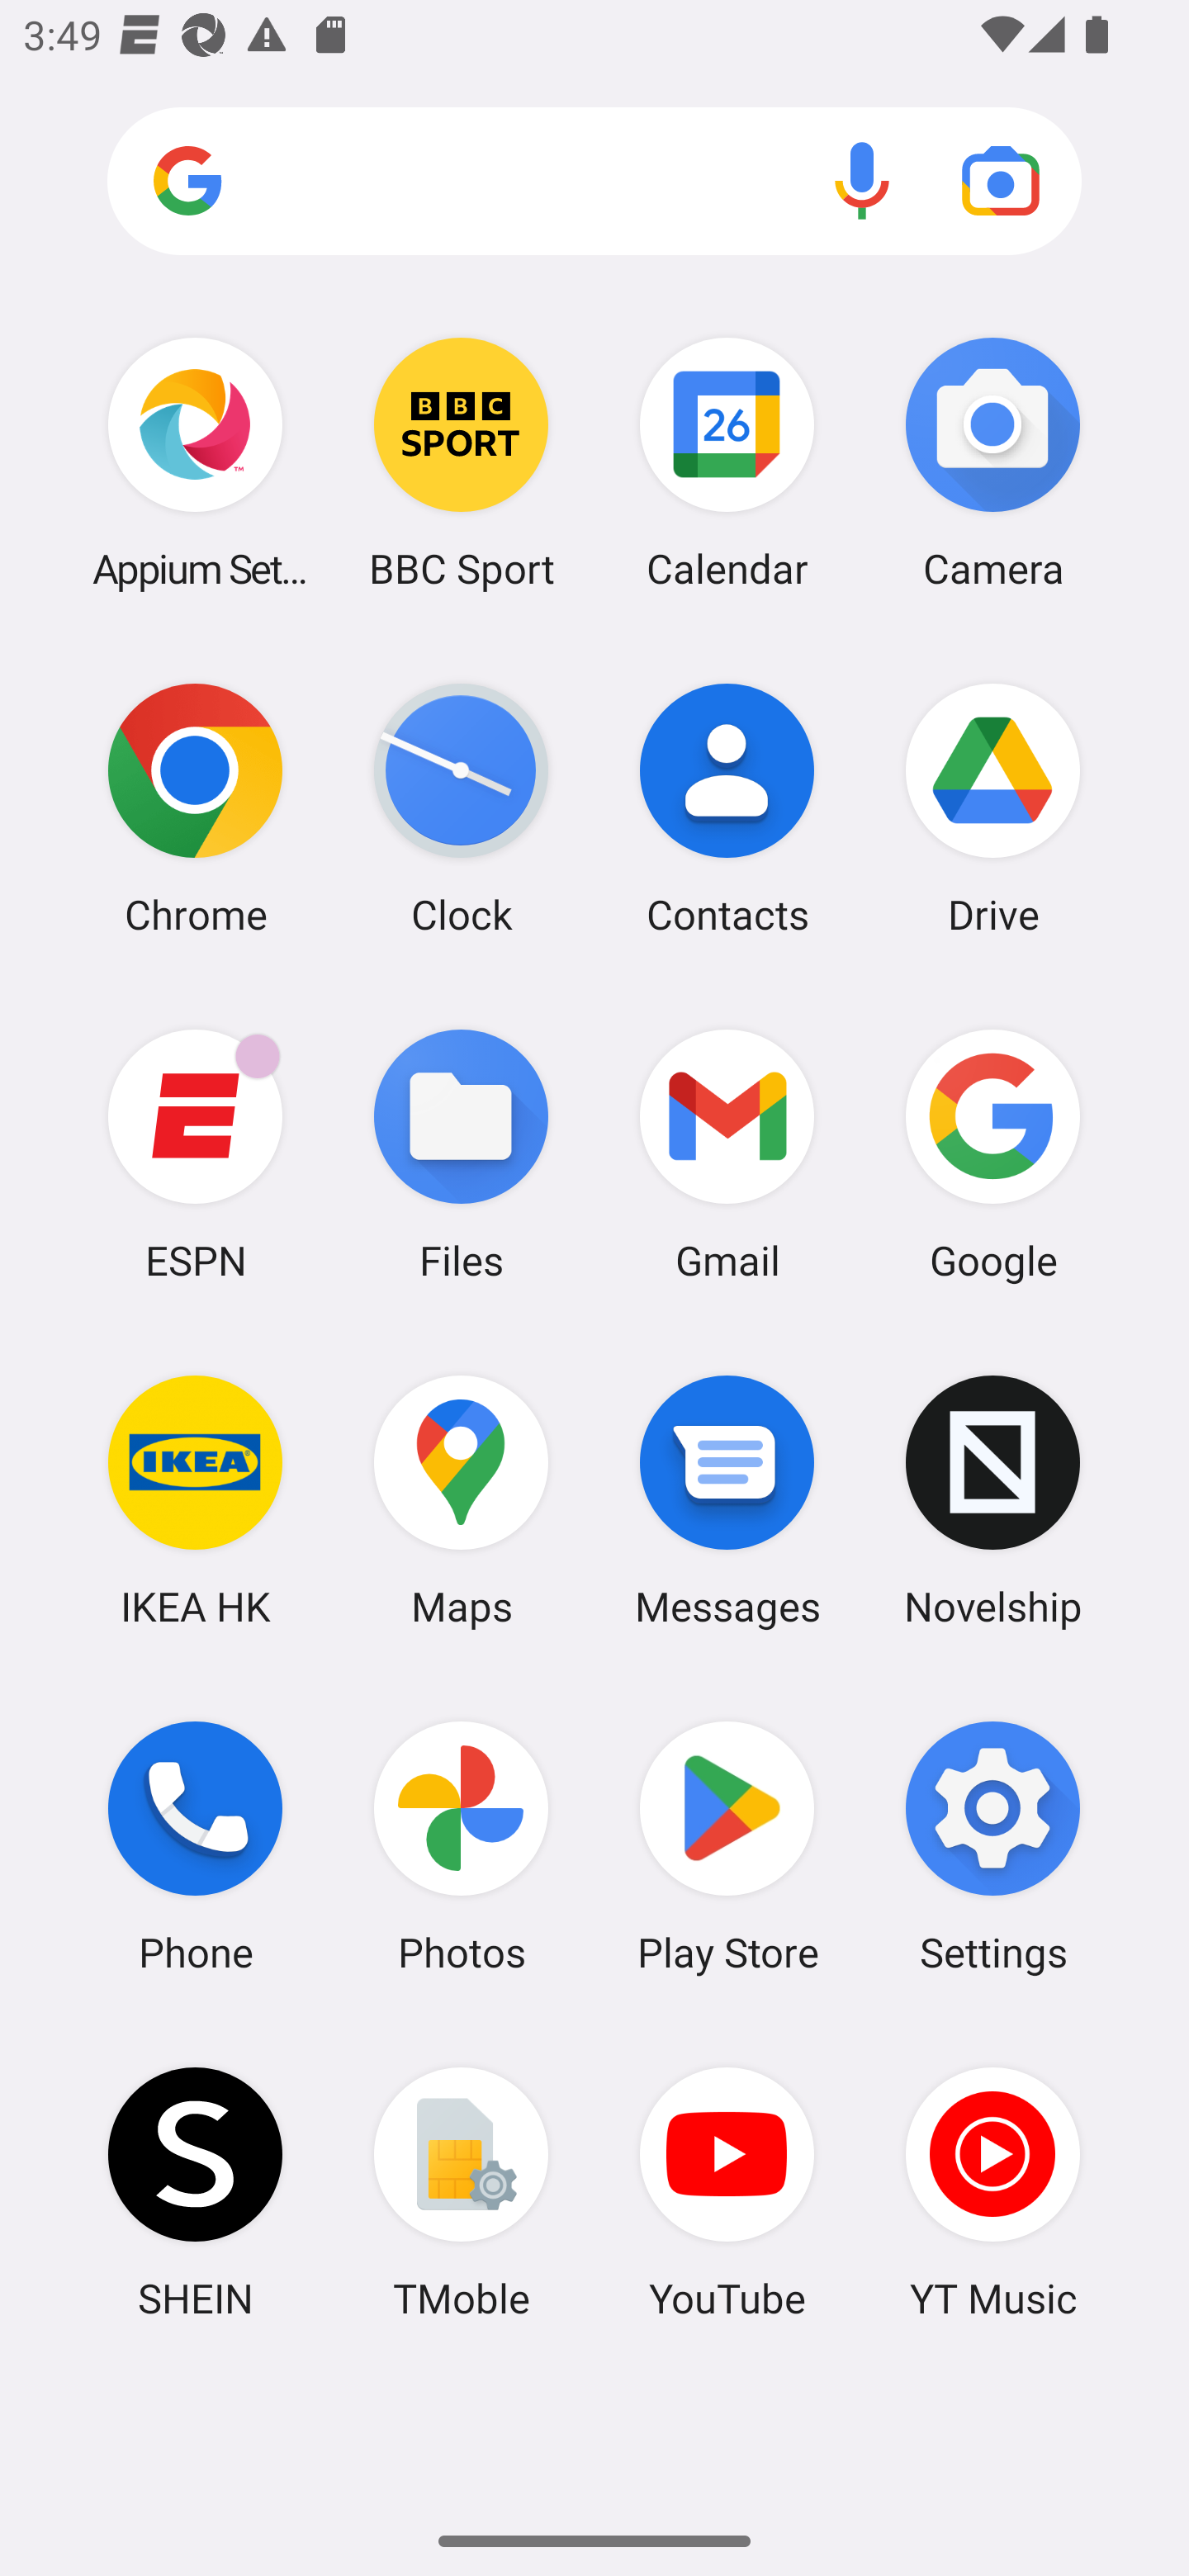 Image resolution: width=1189 pixels, height=2576 pixels. I want to click on Clock, so click(461, 808).